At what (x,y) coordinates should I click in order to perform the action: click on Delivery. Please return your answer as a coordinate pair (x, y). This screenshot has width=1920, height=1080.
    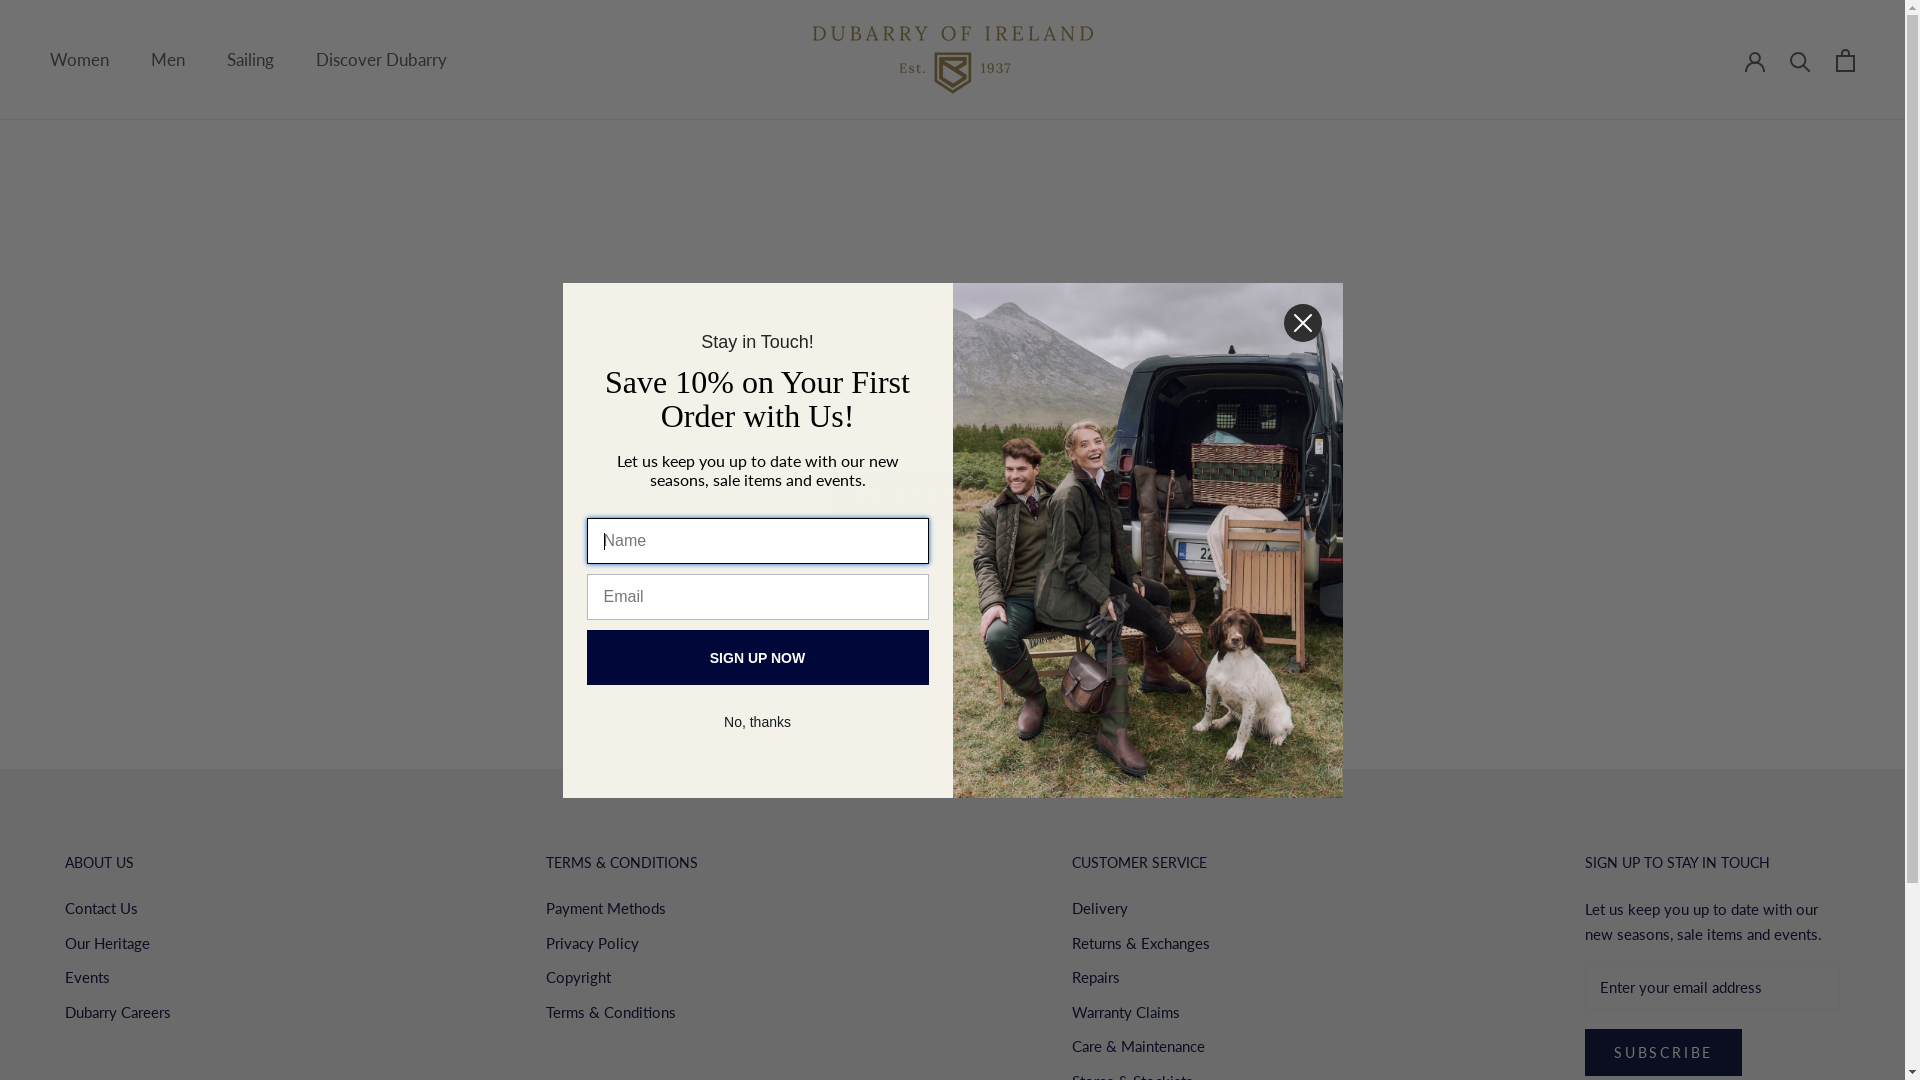
    Looking at the image, I should click on (1141, 908).